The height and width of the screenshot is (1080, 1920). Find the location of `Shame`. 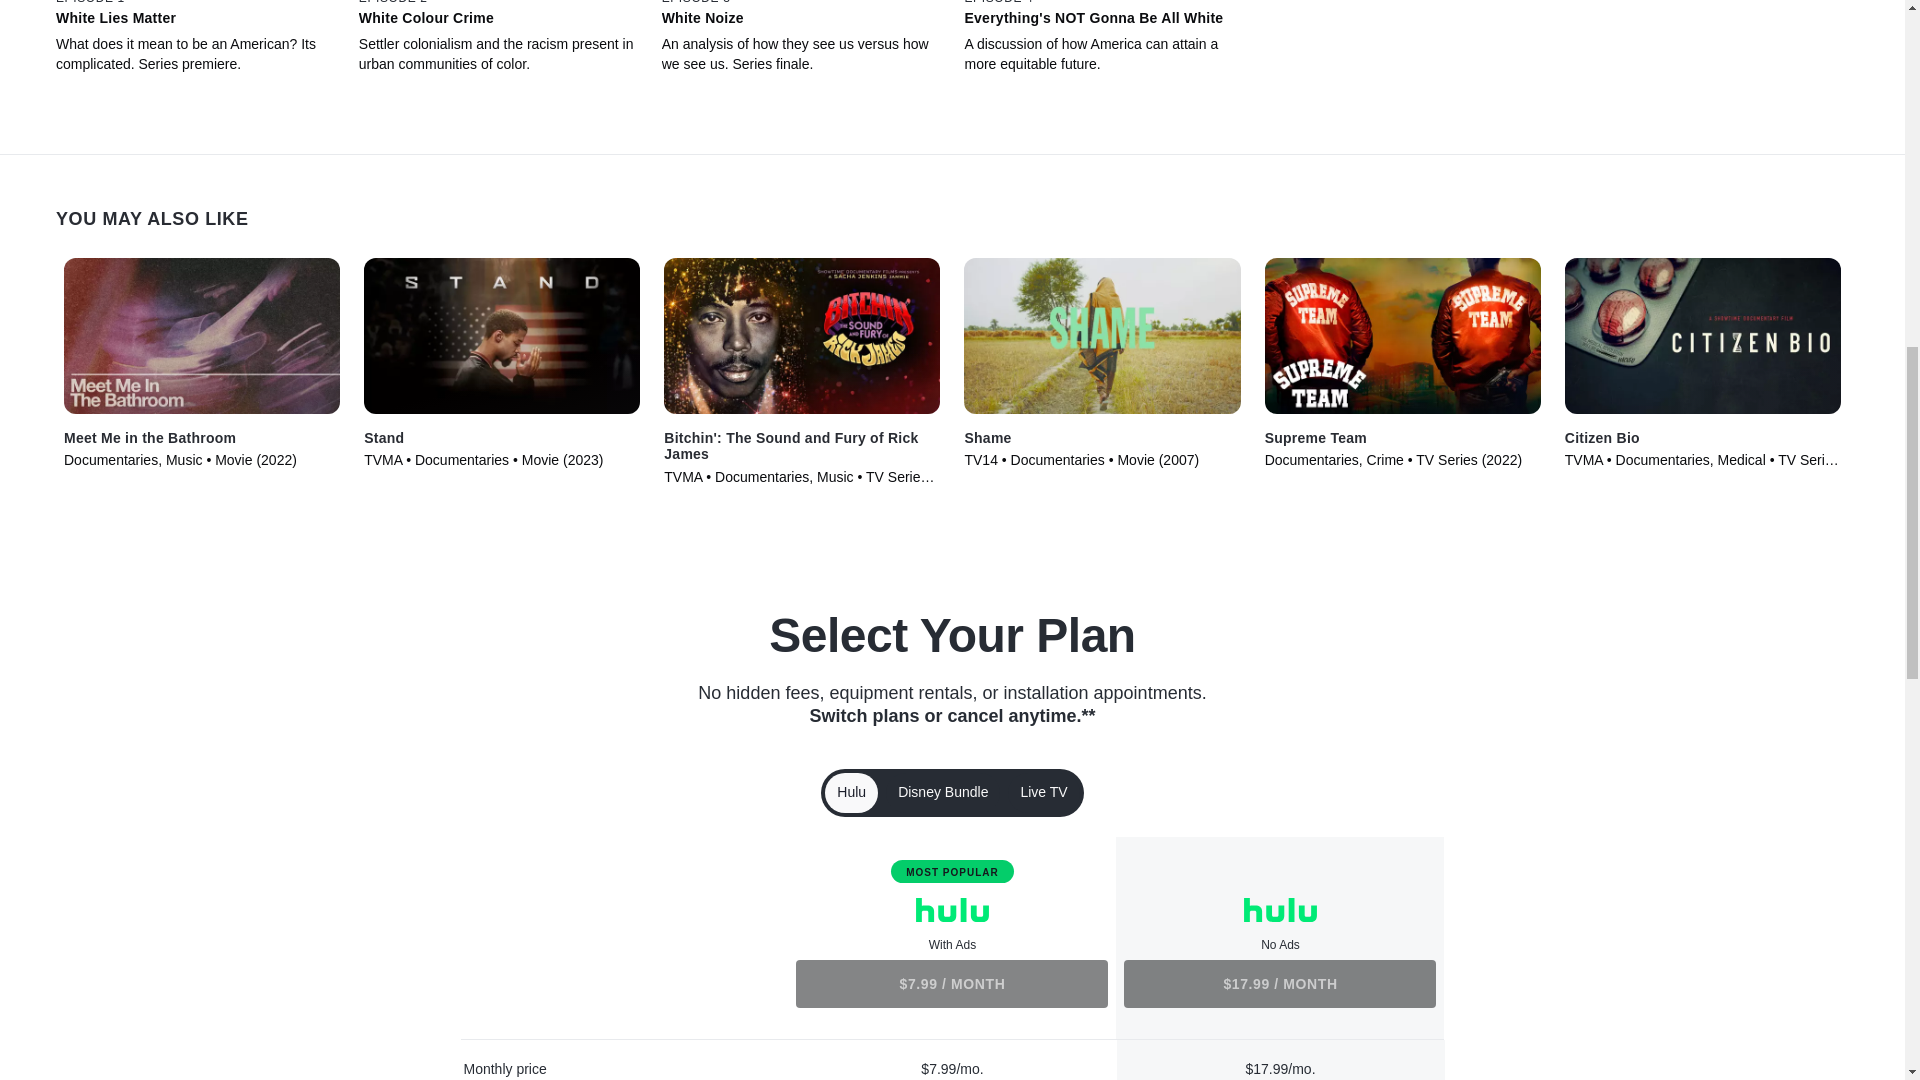

Shame is located at coordinates (987, 438).